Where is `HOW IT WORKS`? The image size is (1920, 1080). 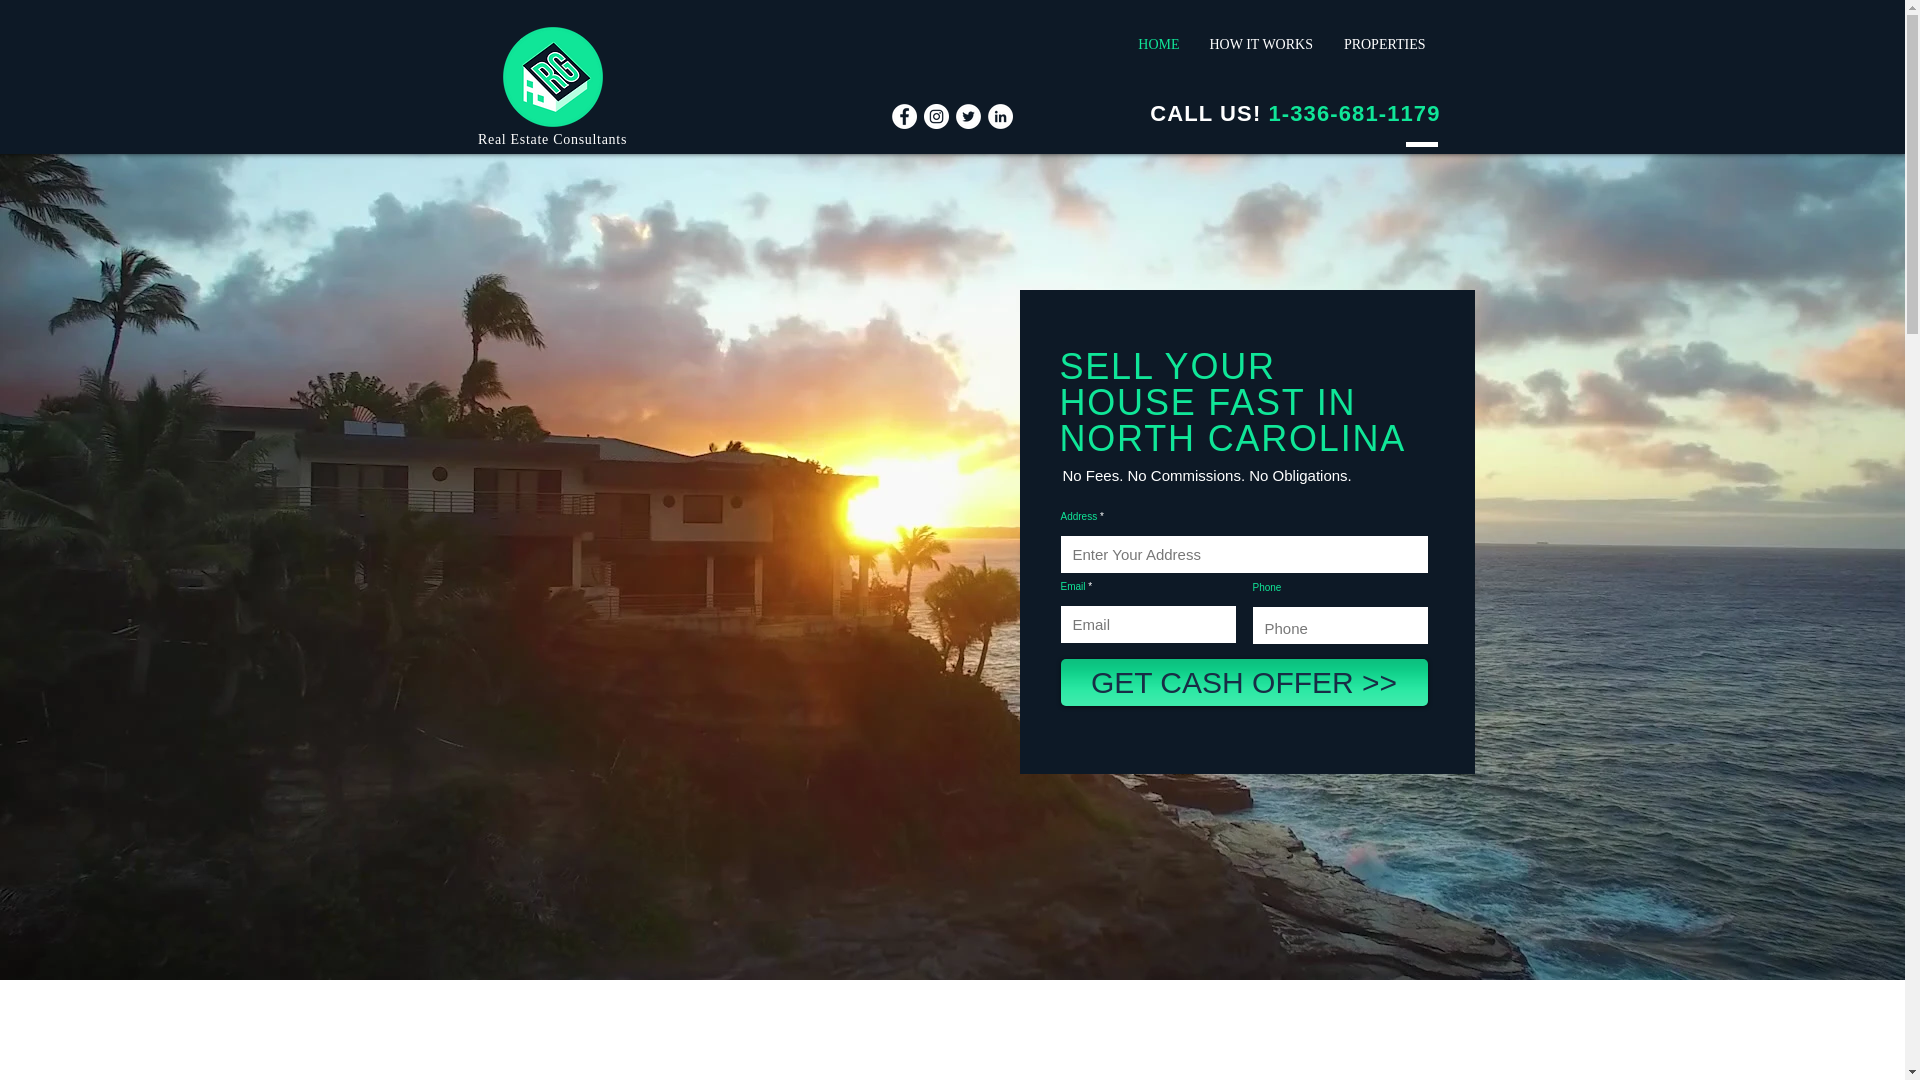 HOW IT WORKS is located at coordinates (1260, 44).